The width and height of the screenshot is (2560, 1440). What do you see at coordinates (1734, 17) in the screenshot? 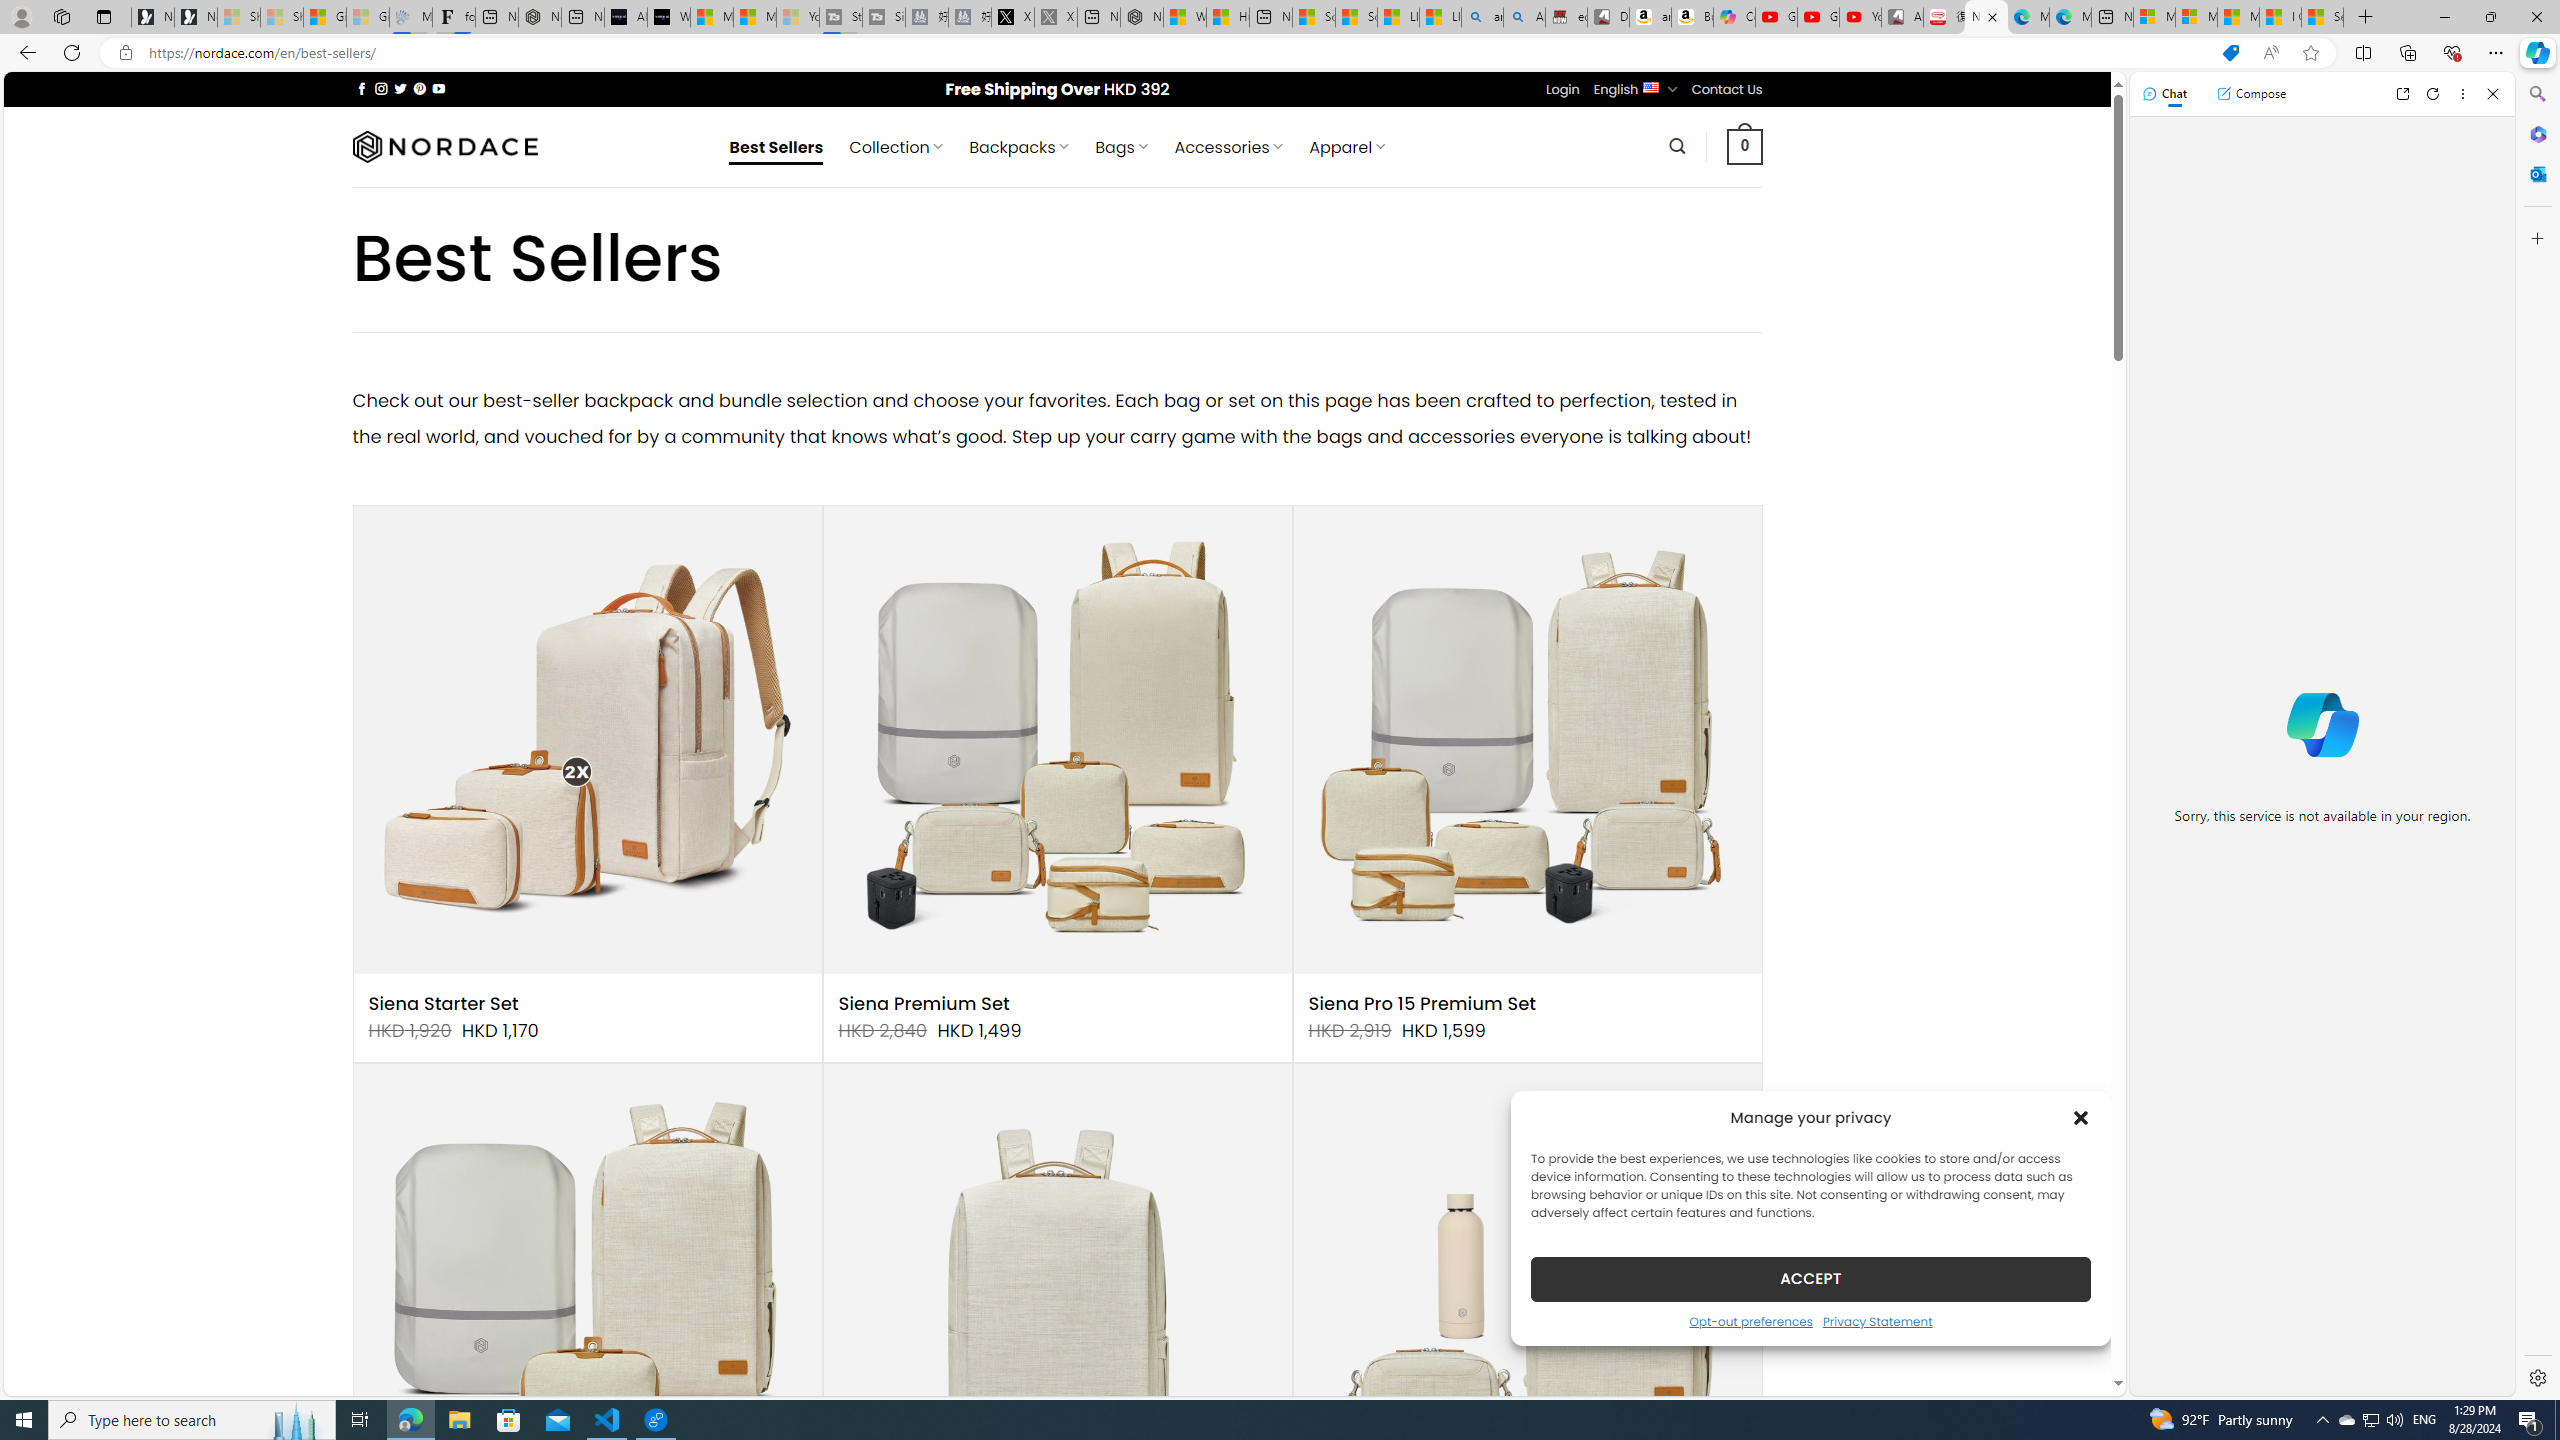
I see `Copilot` at bounding box center [1734, 17].